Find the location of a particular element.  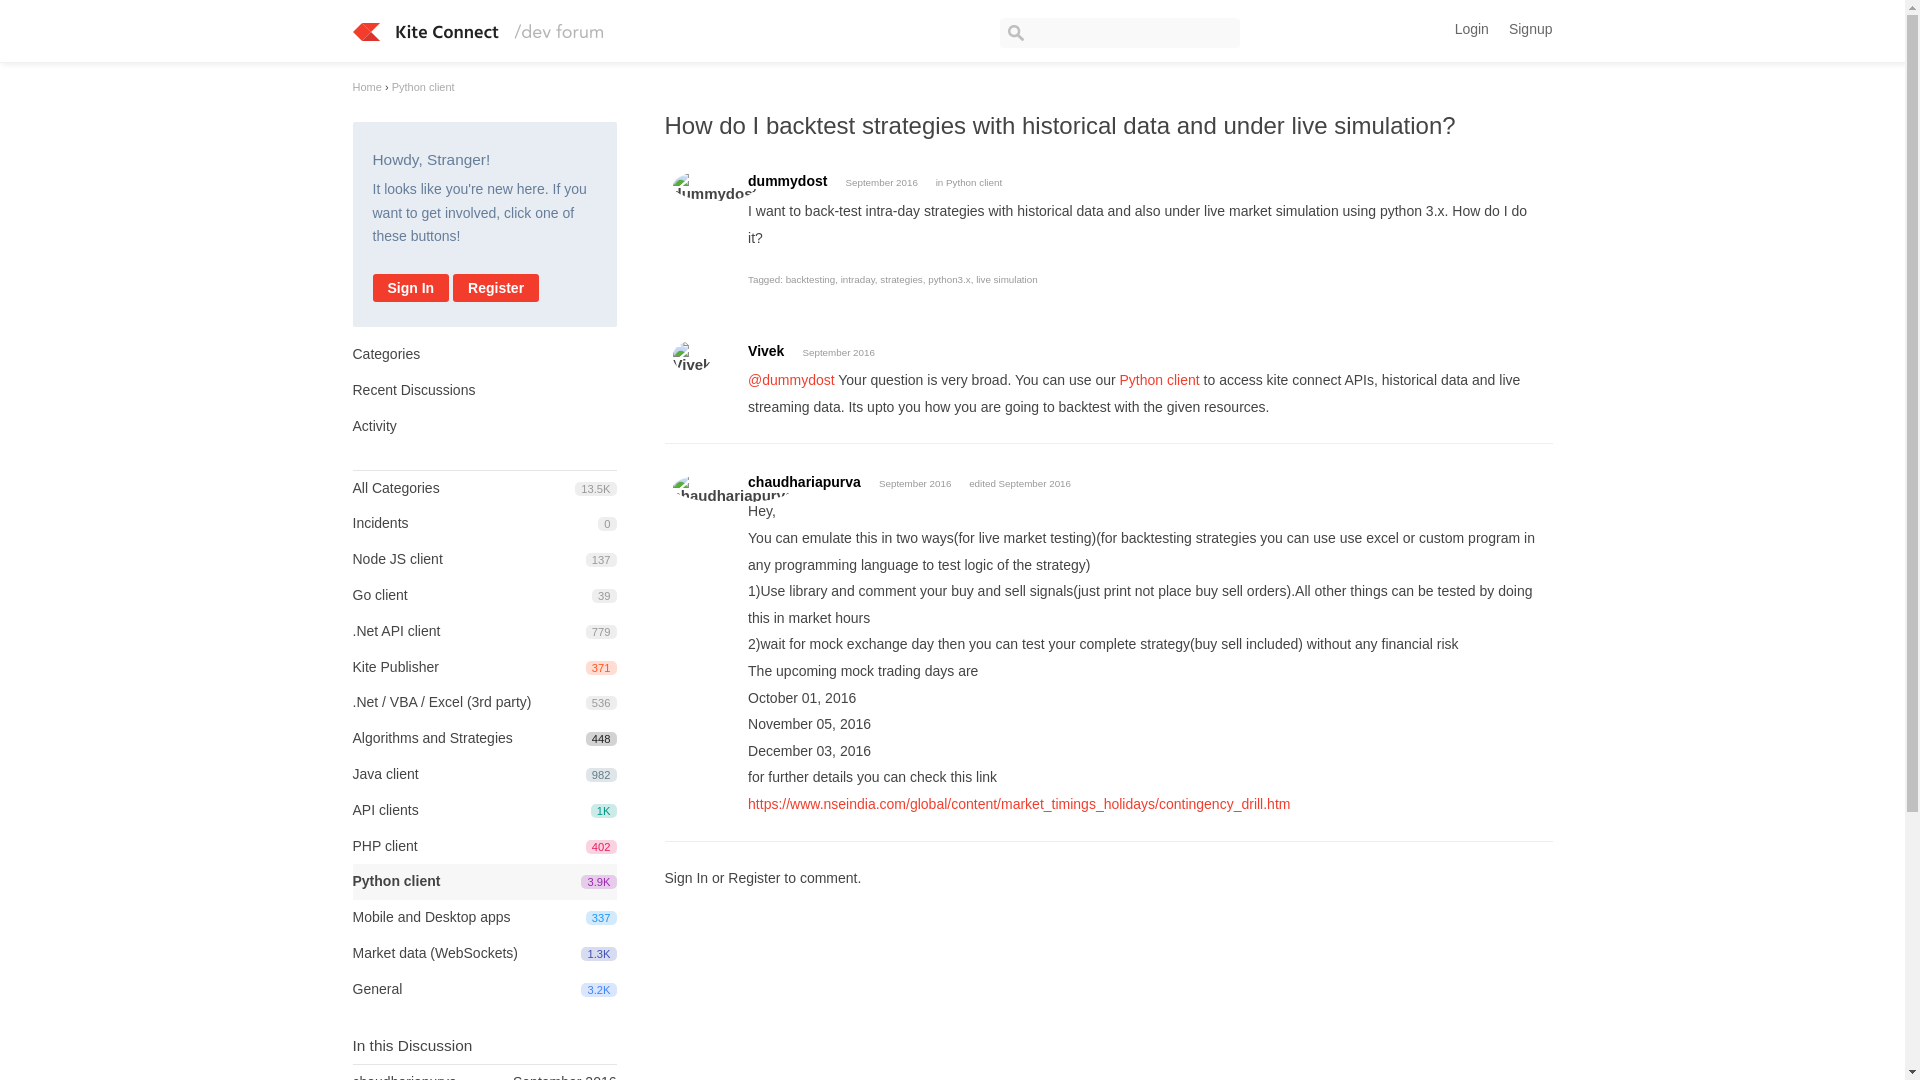

Login is located at coordinates (948, 280).